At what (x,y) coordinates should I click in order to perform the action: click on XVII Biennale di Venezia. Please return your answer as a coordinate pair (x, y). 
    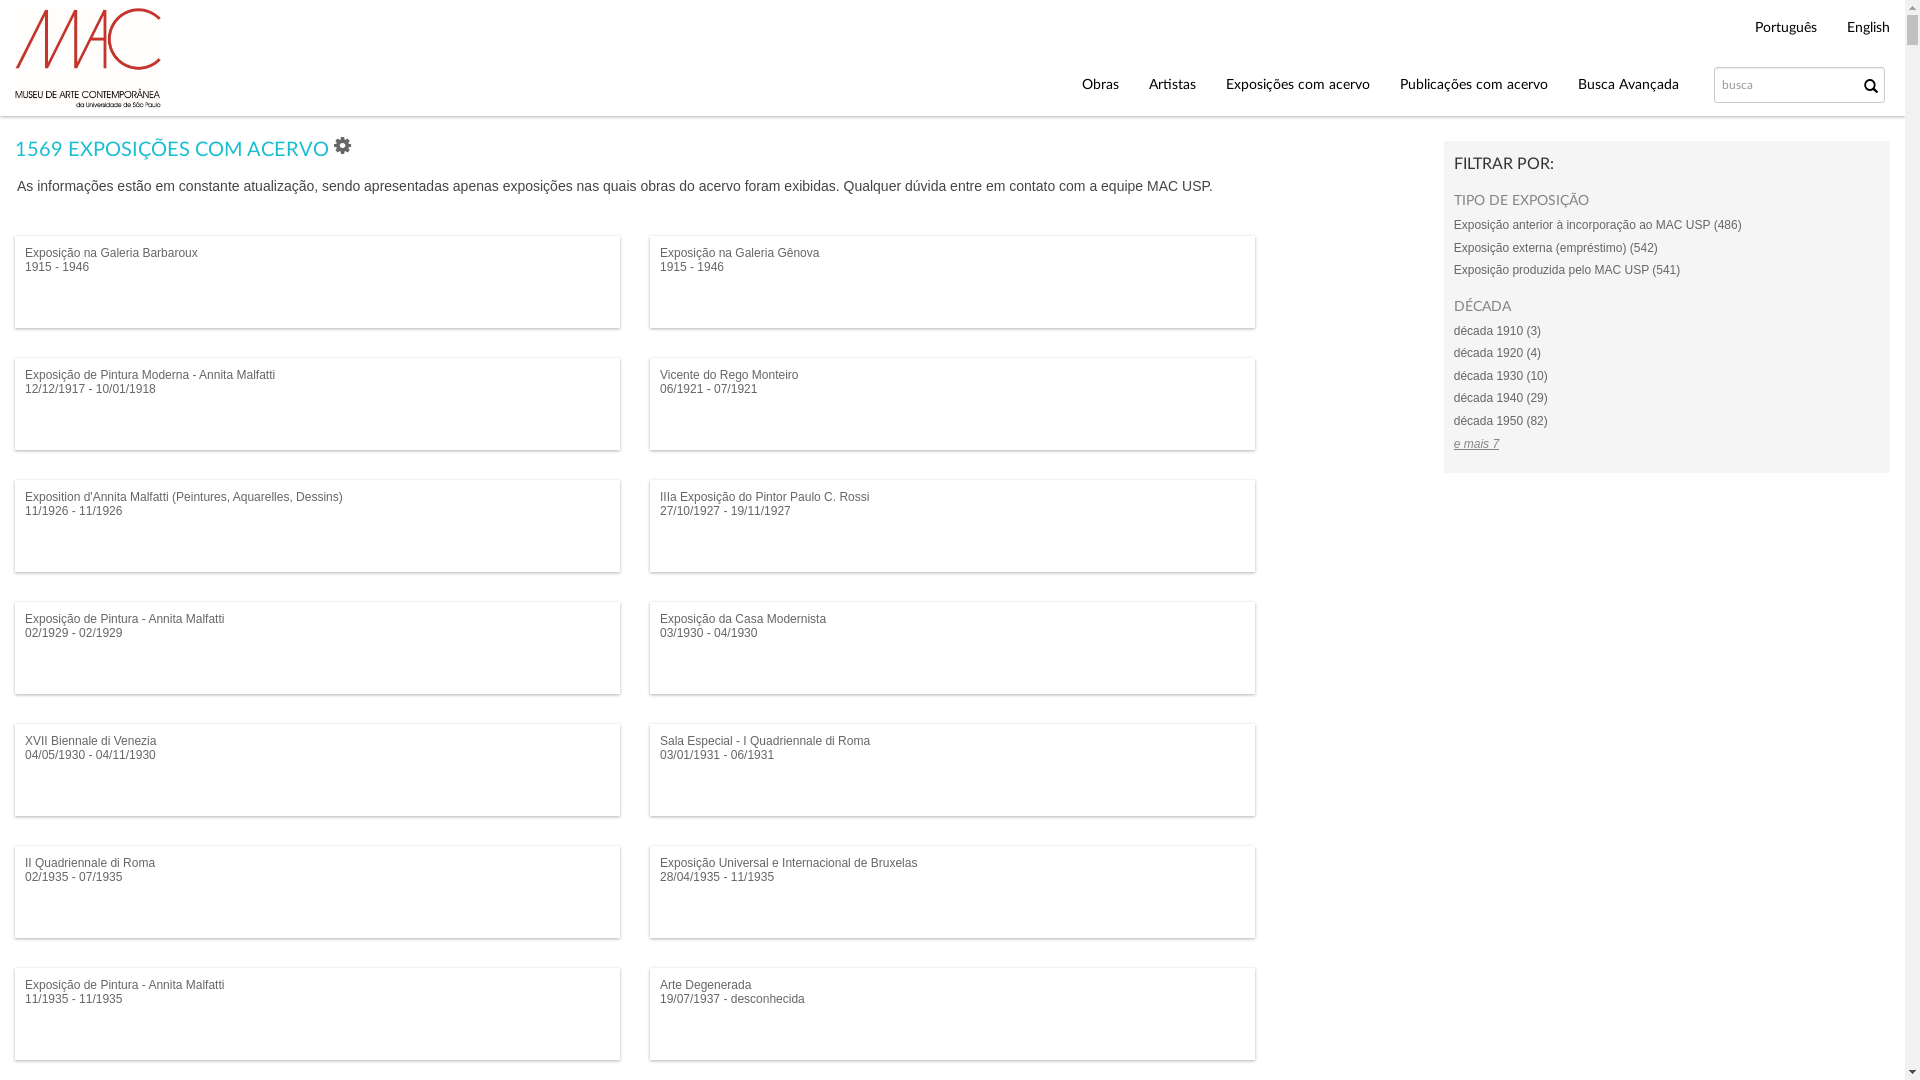
    Looking at the image, I should click on (90, 740).